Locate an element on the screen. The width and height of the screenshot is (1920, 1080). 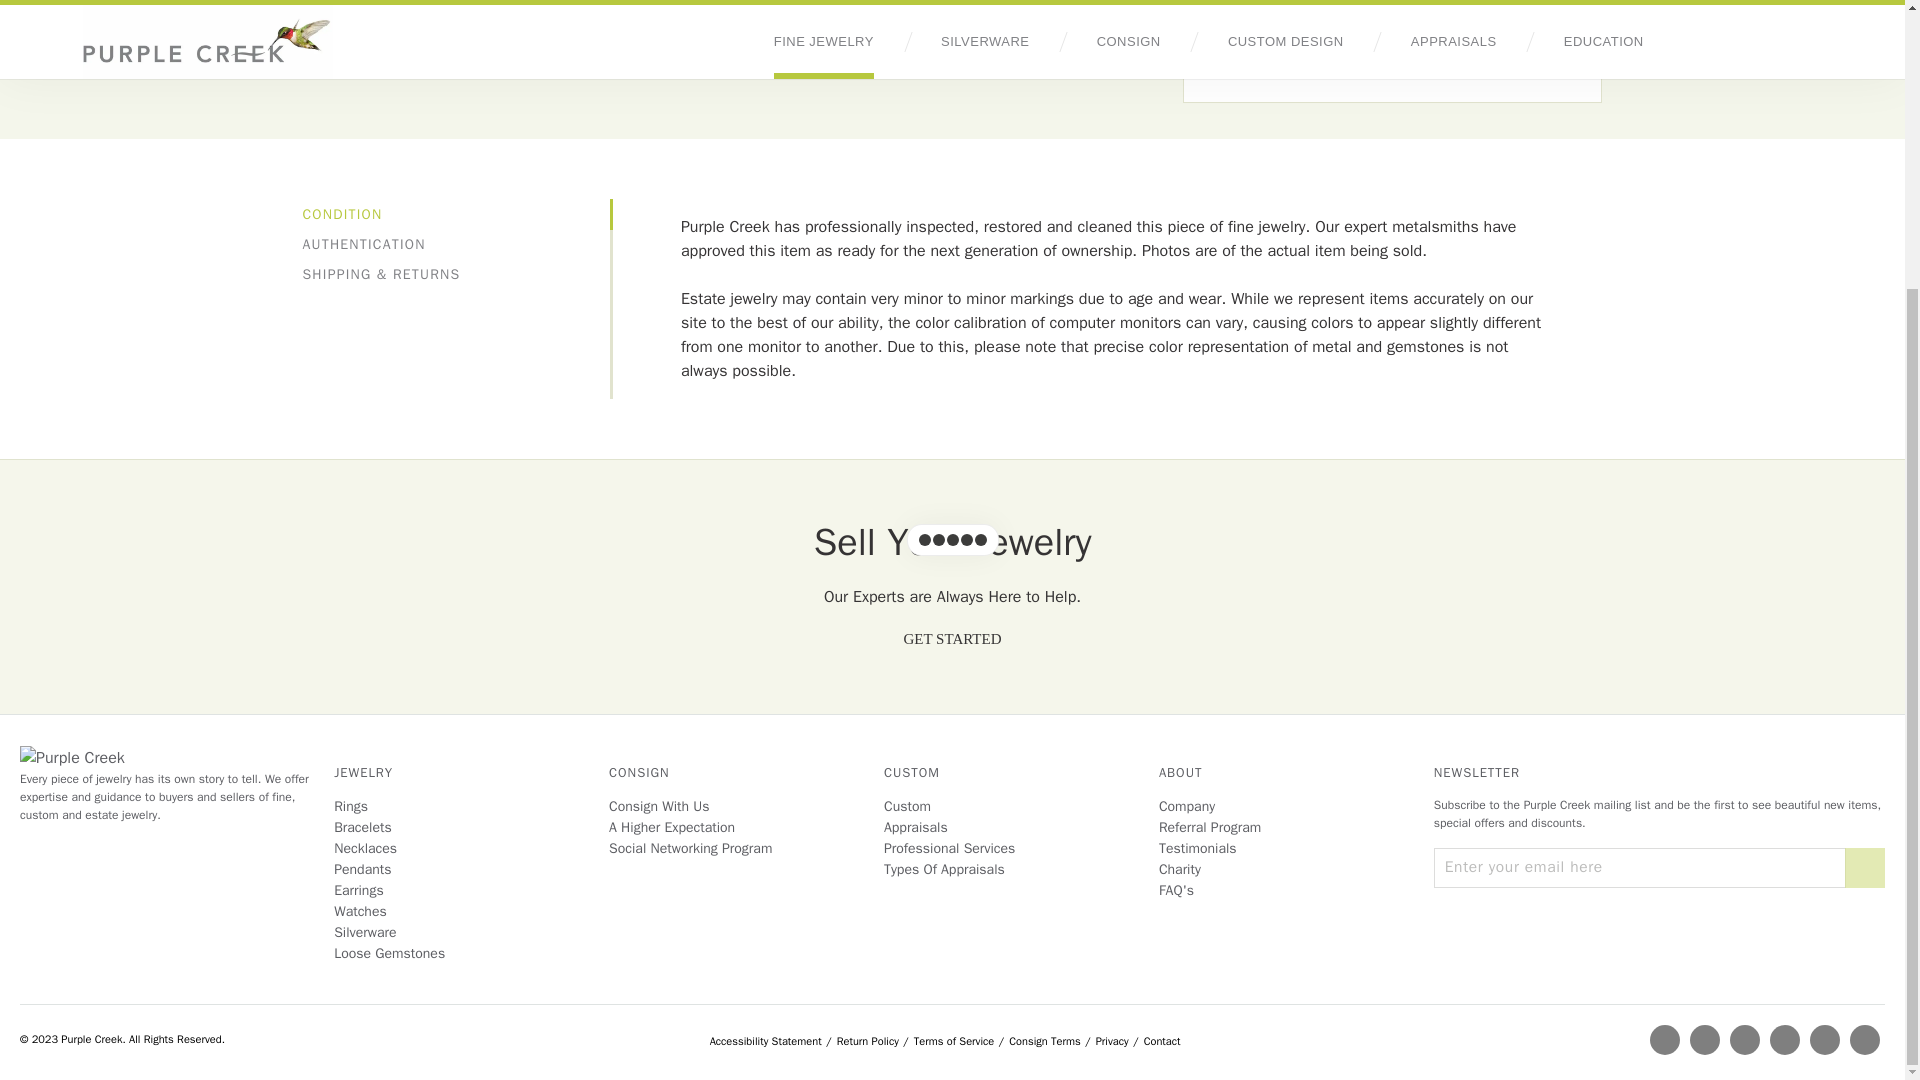
Enter your email address to subscribe is located at coordinates (1640, 867).